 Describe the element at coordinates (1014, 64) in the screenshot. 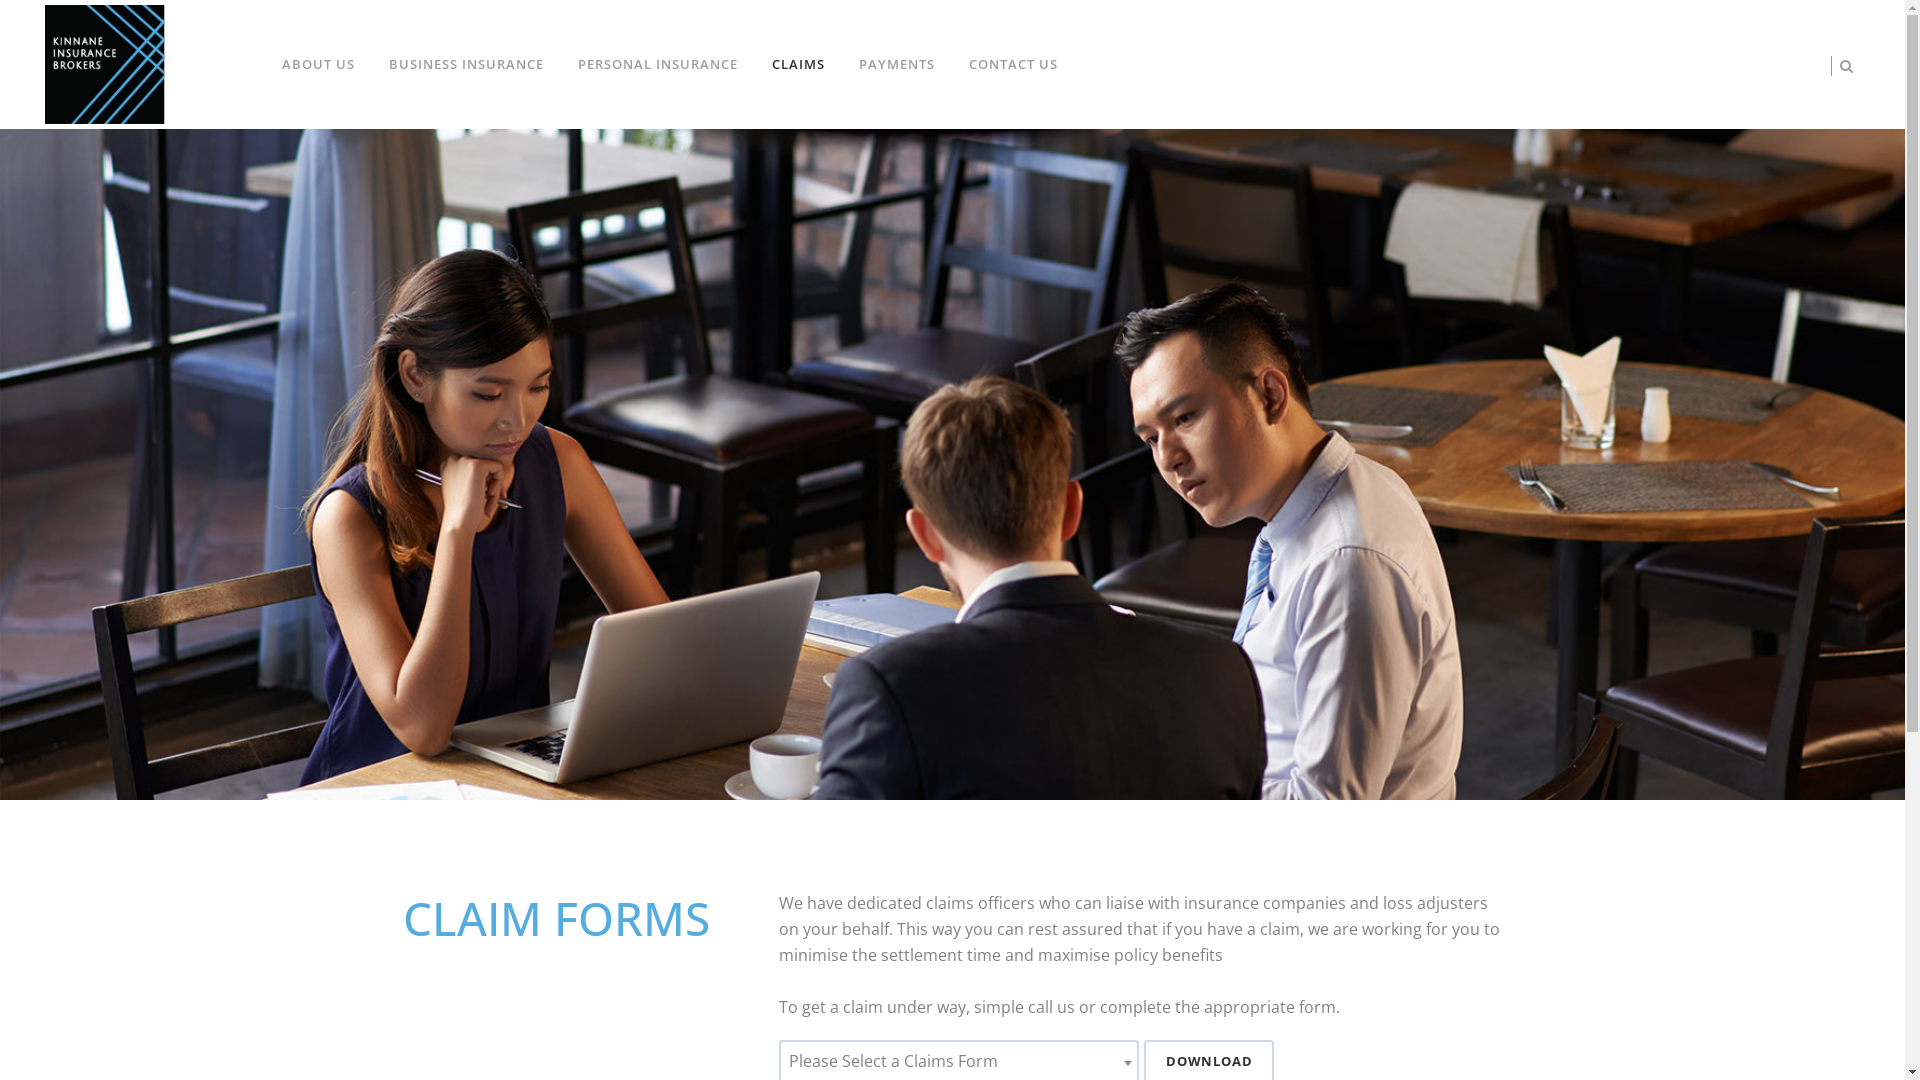

I see `CONTACT US` at that location.